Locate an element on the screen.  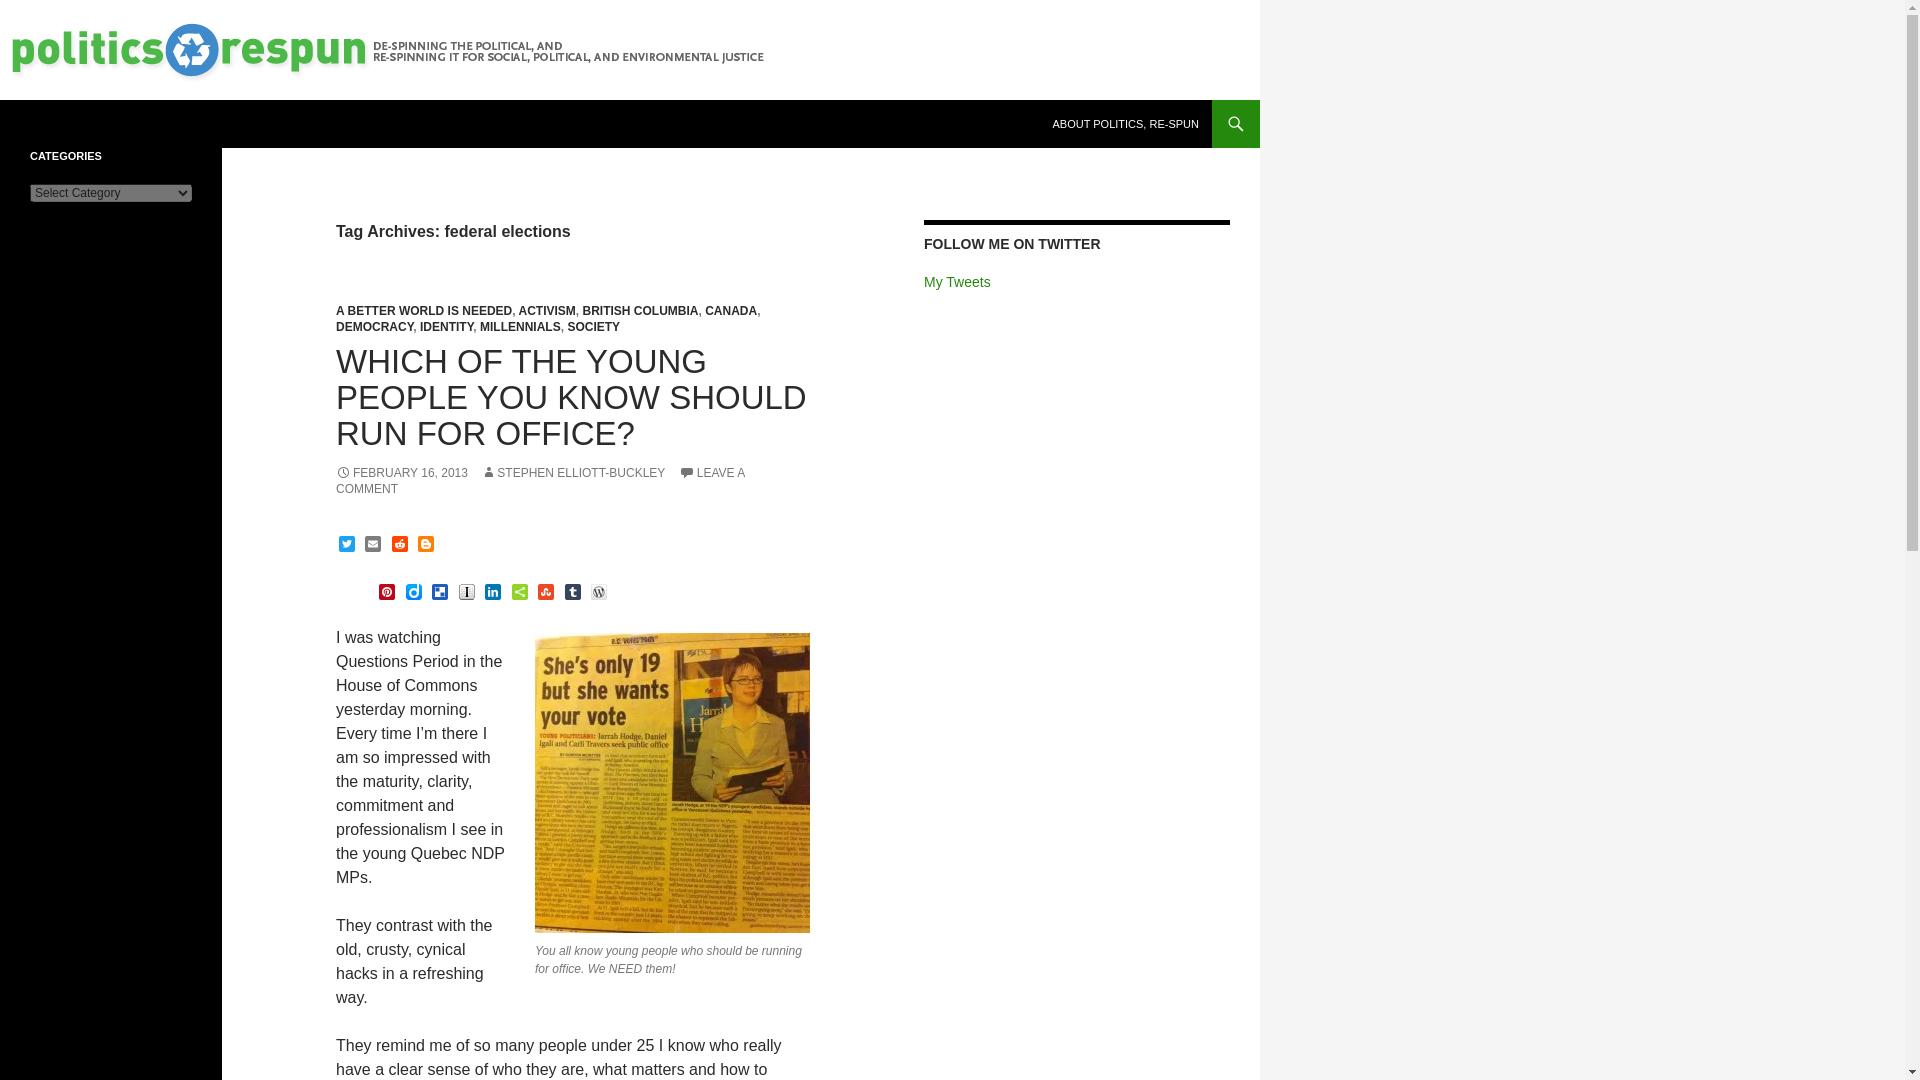
MILLENNIALS is located at coordinates (520, 326).